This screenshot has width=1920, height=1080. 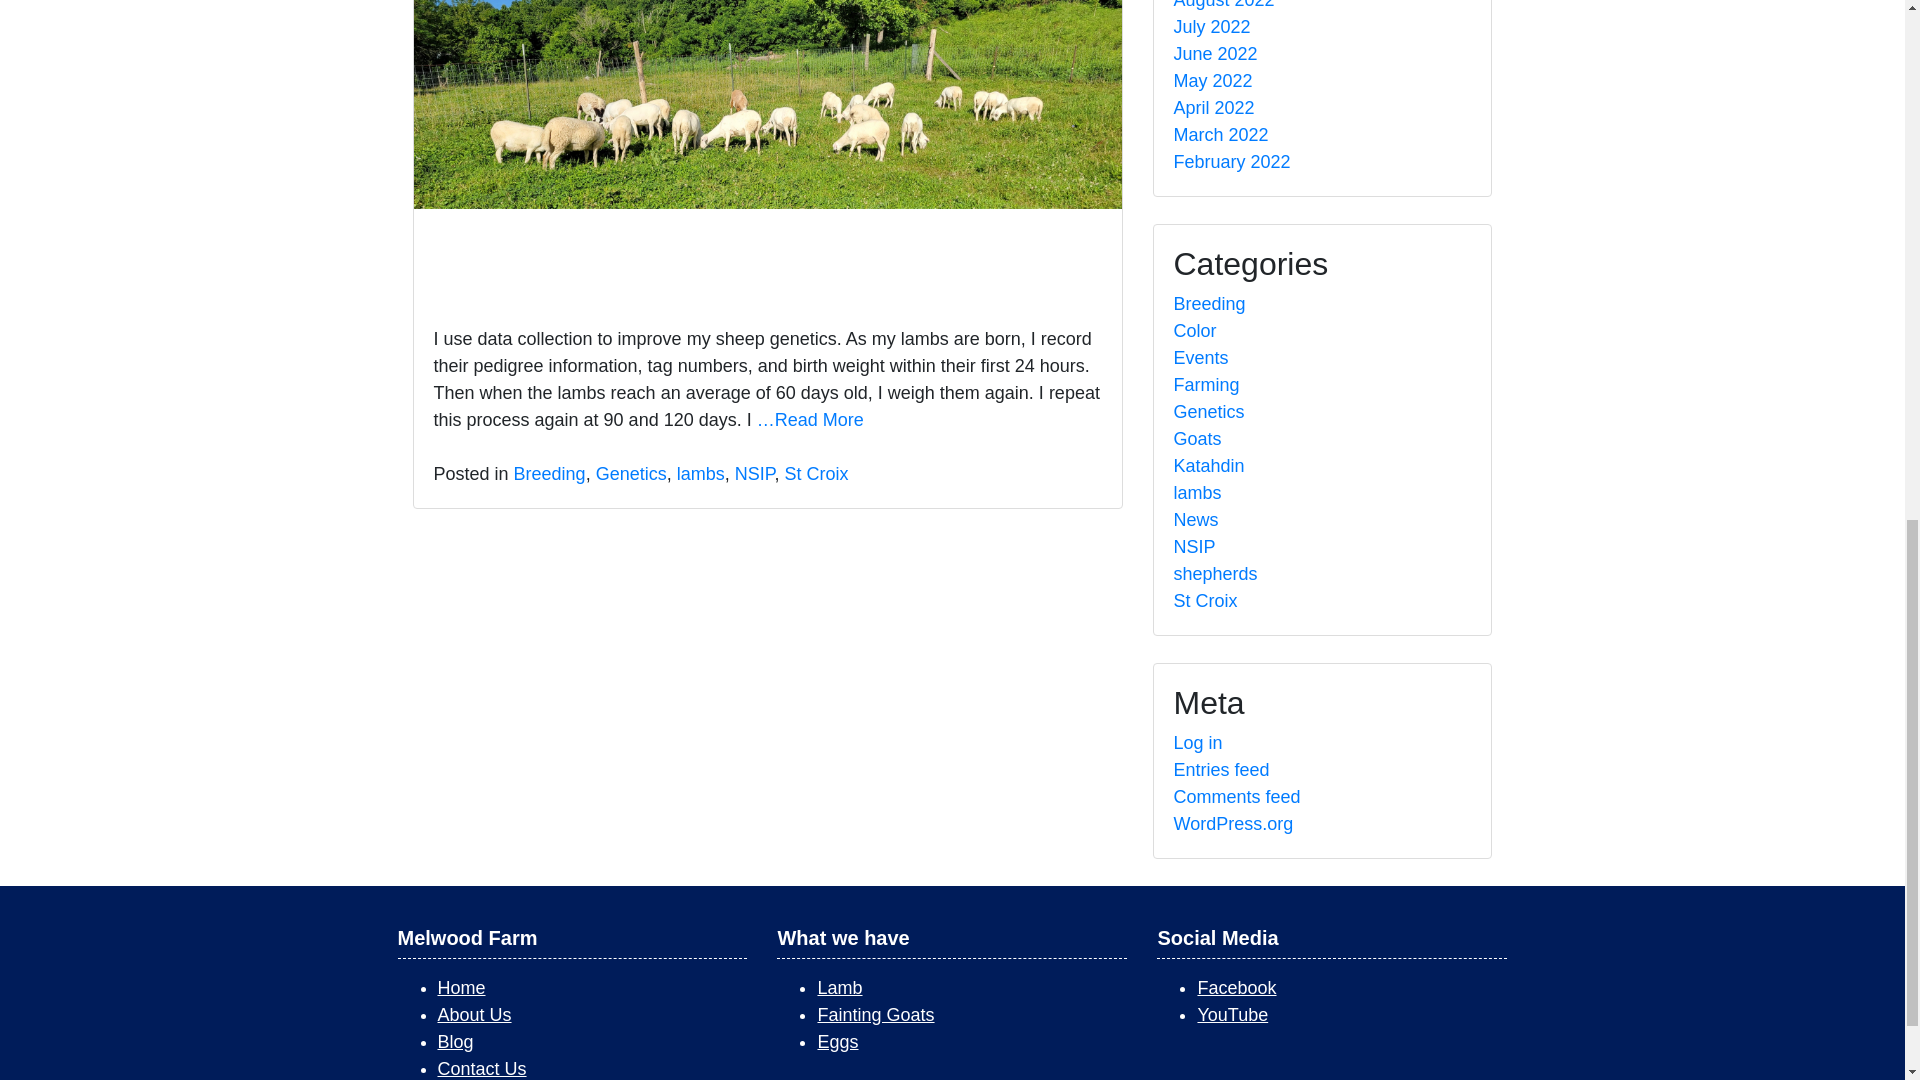 What do you see at coordinates (550, 474) in the screenshot?
I see `Breeding` at bounding box center [550, 474].